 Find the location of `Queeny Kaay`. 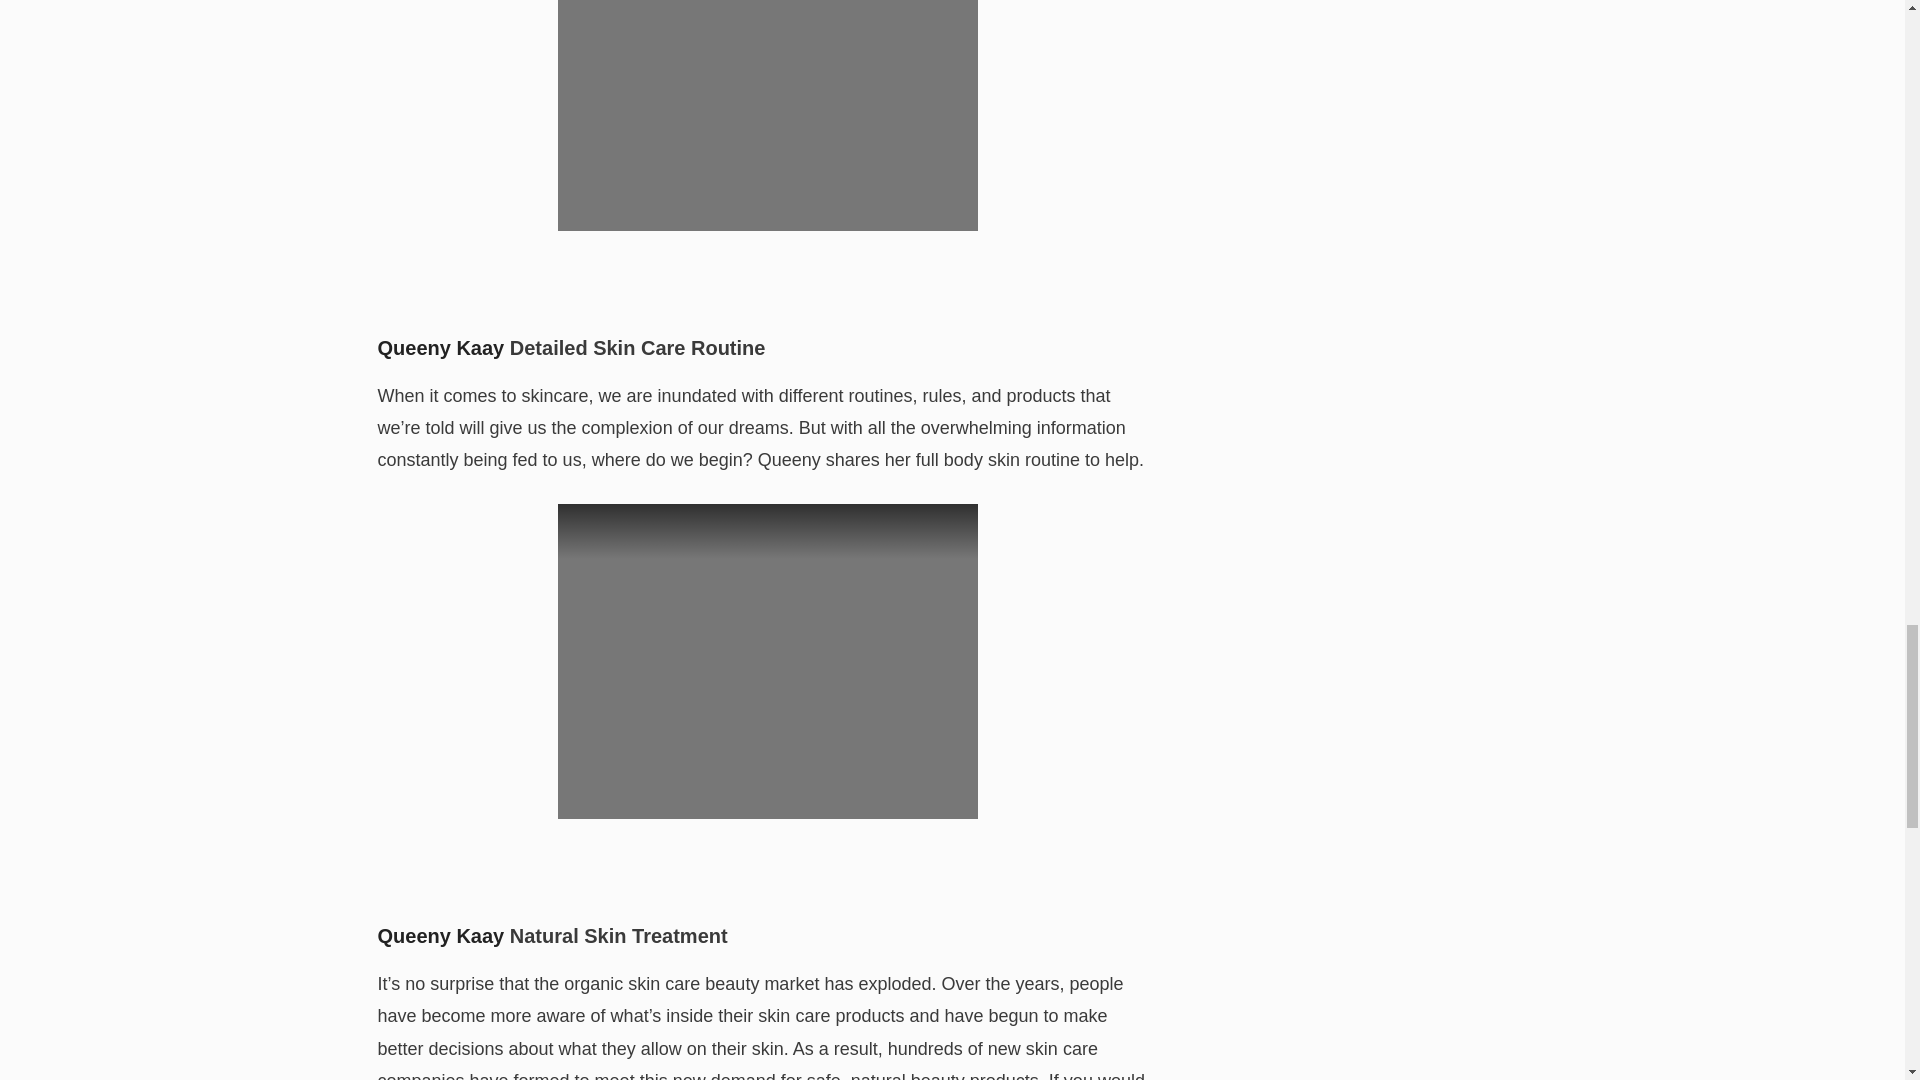

Queeny Kaay is located at coordinates (441, 936).